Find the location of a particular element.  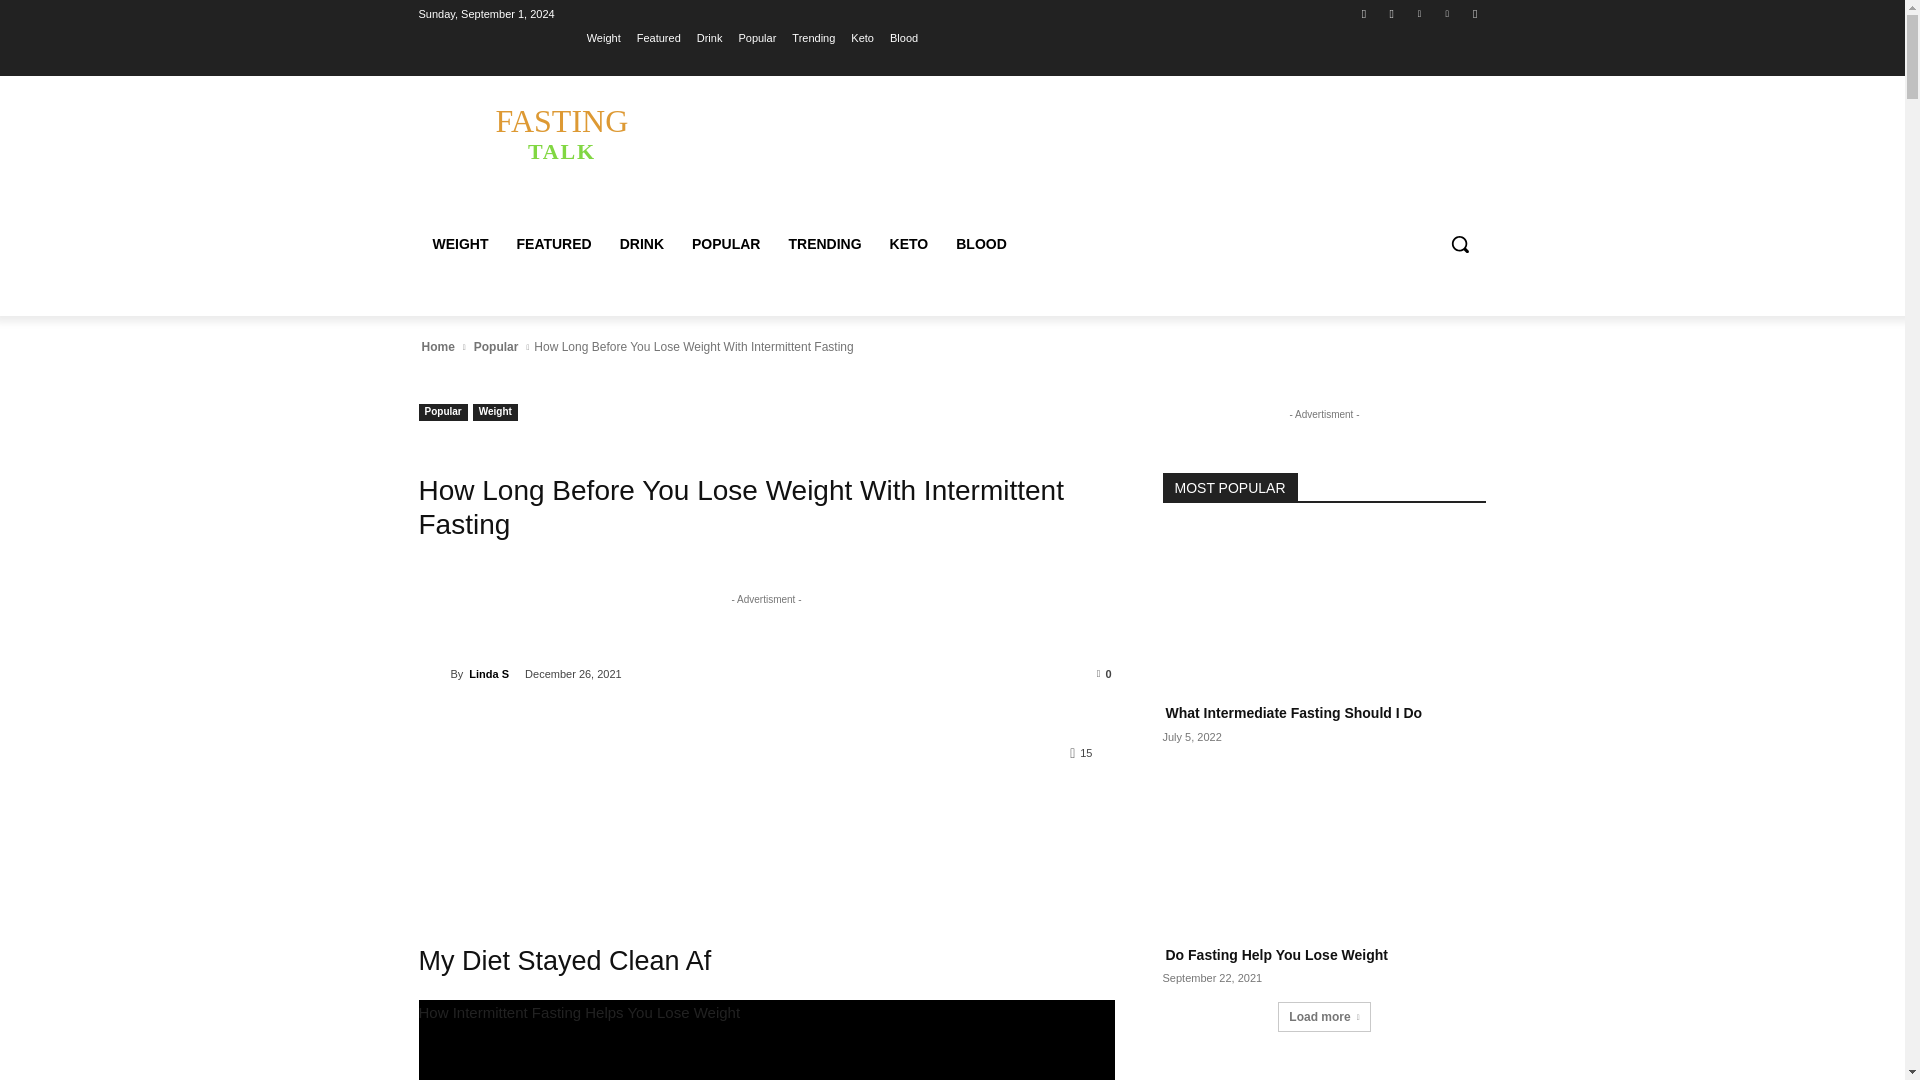

Blood is located at coordinates (904, 37).